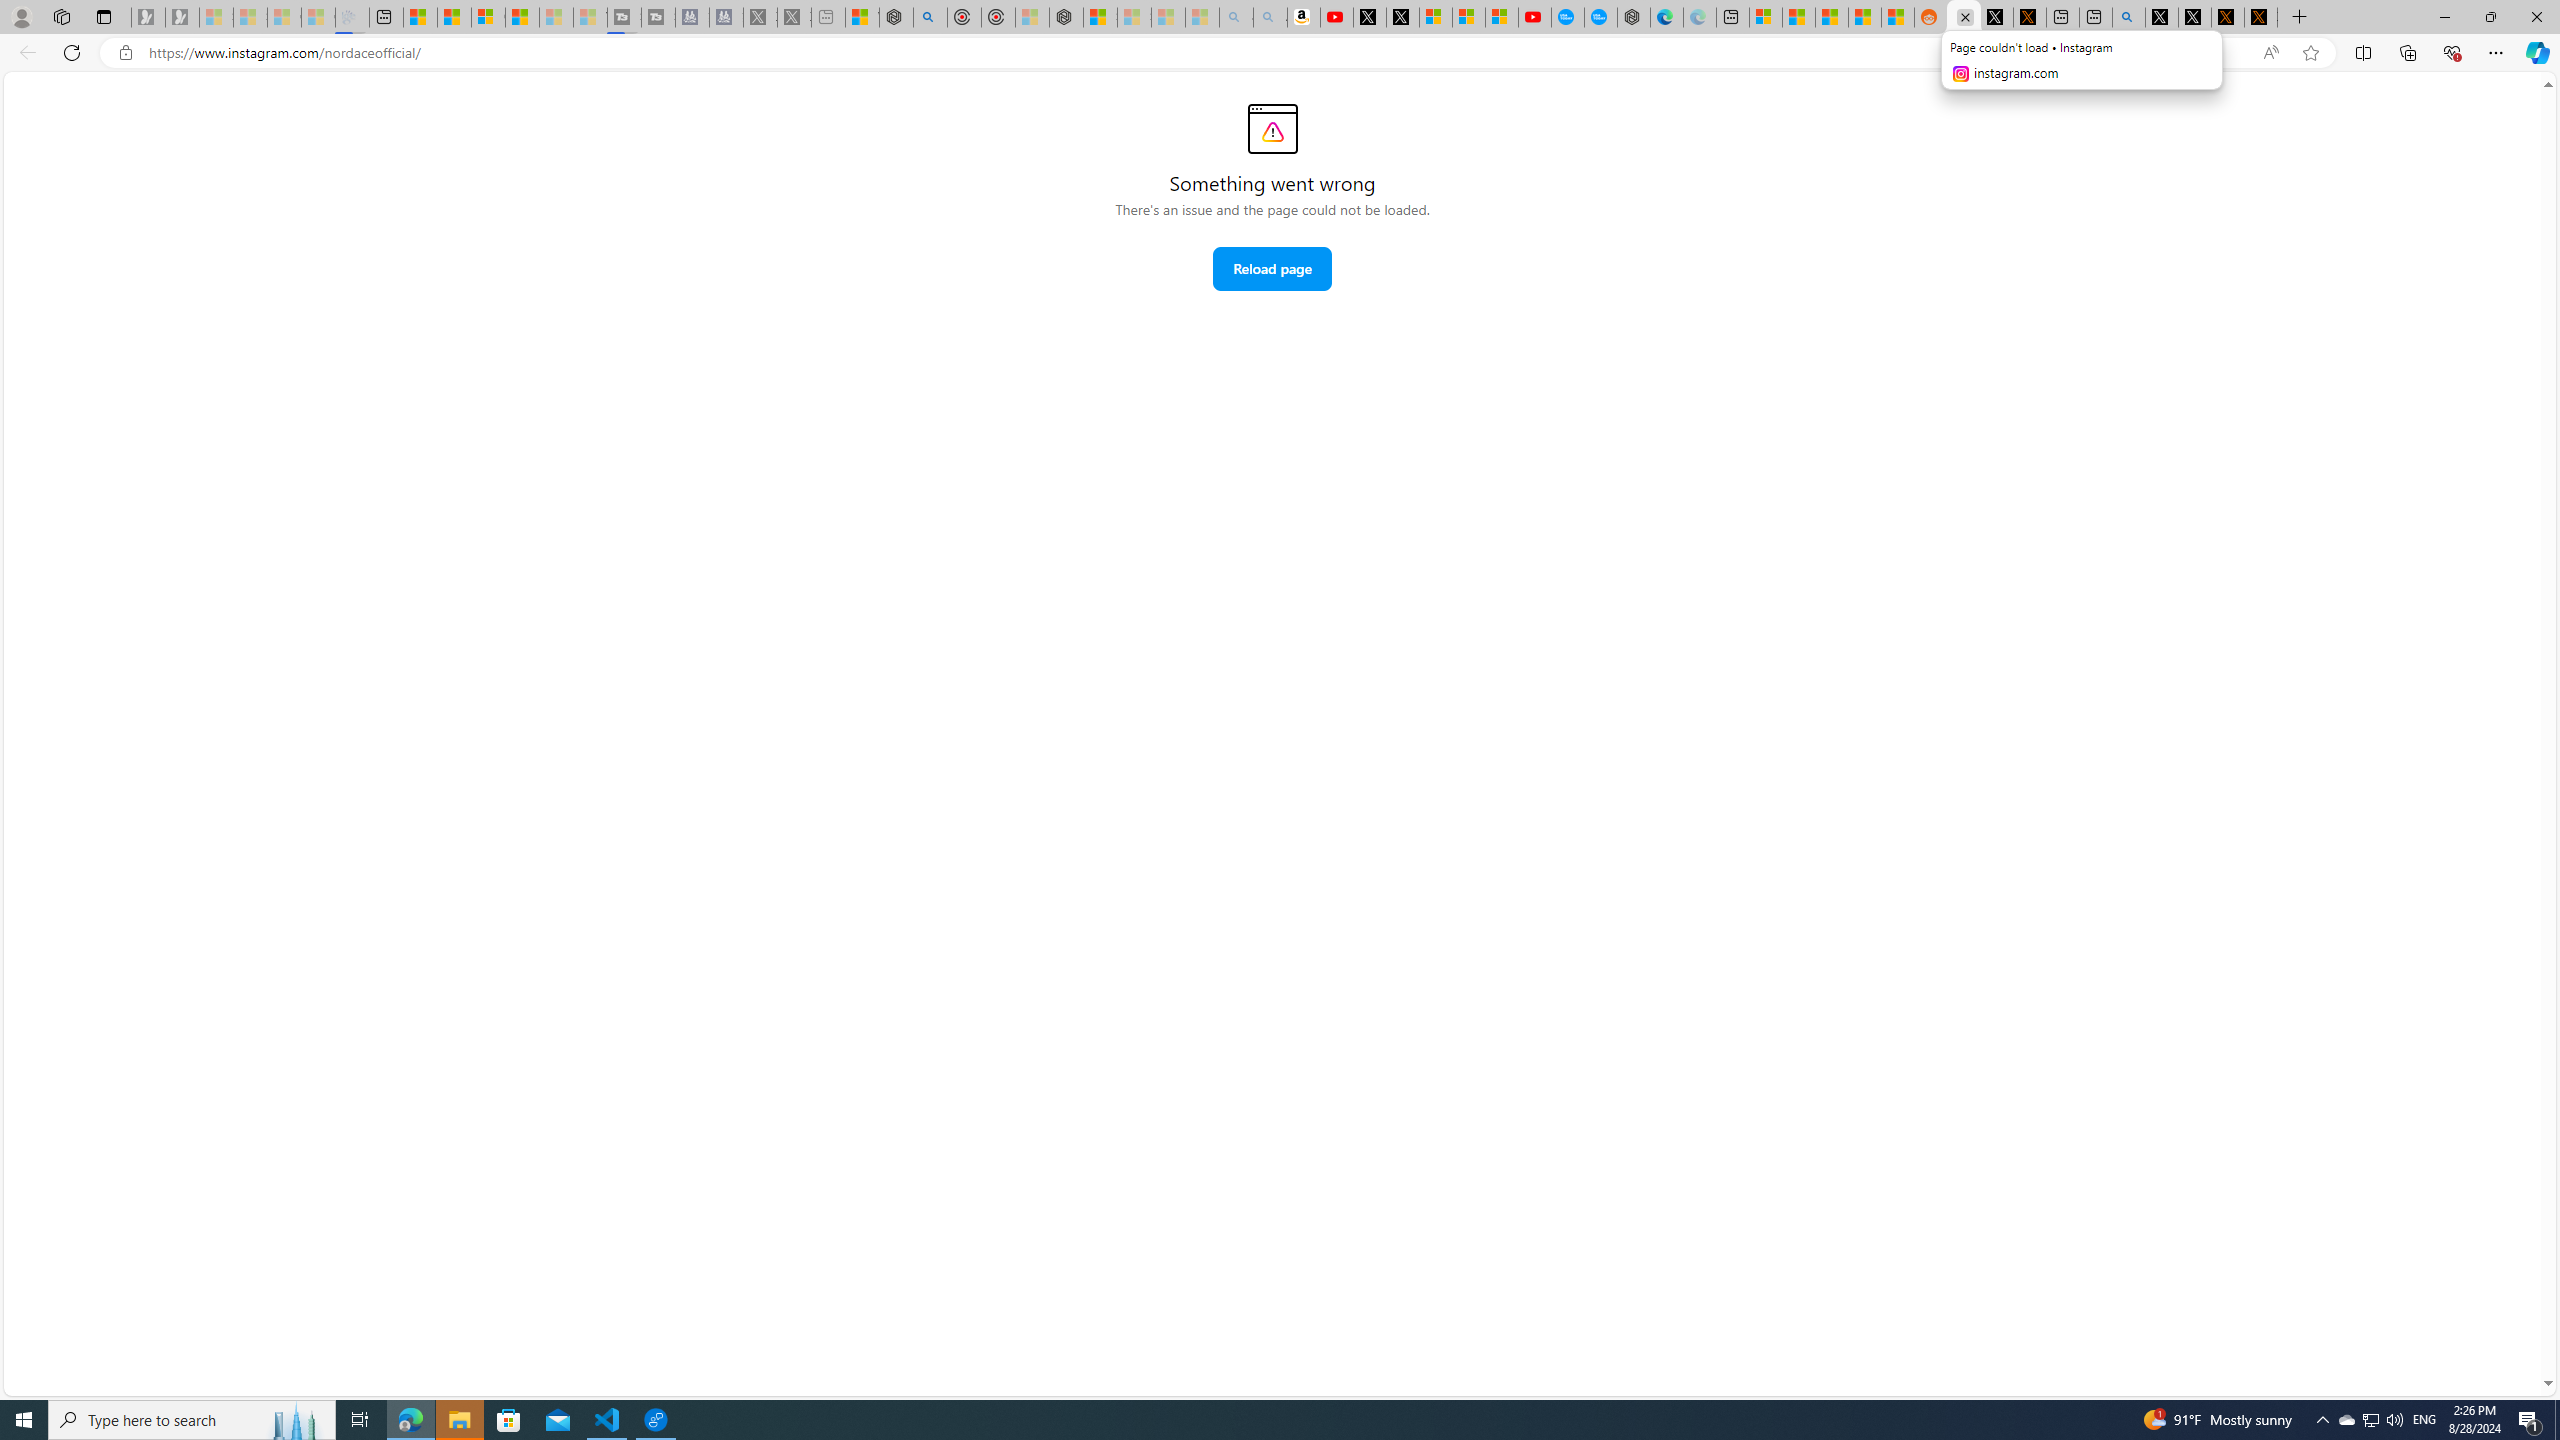 The height and width of the screenshot is (1440, 2560). What do you see at coordinates (488, 17) in the screenshot?
I see `Overview` at bounding box center [488, 17].